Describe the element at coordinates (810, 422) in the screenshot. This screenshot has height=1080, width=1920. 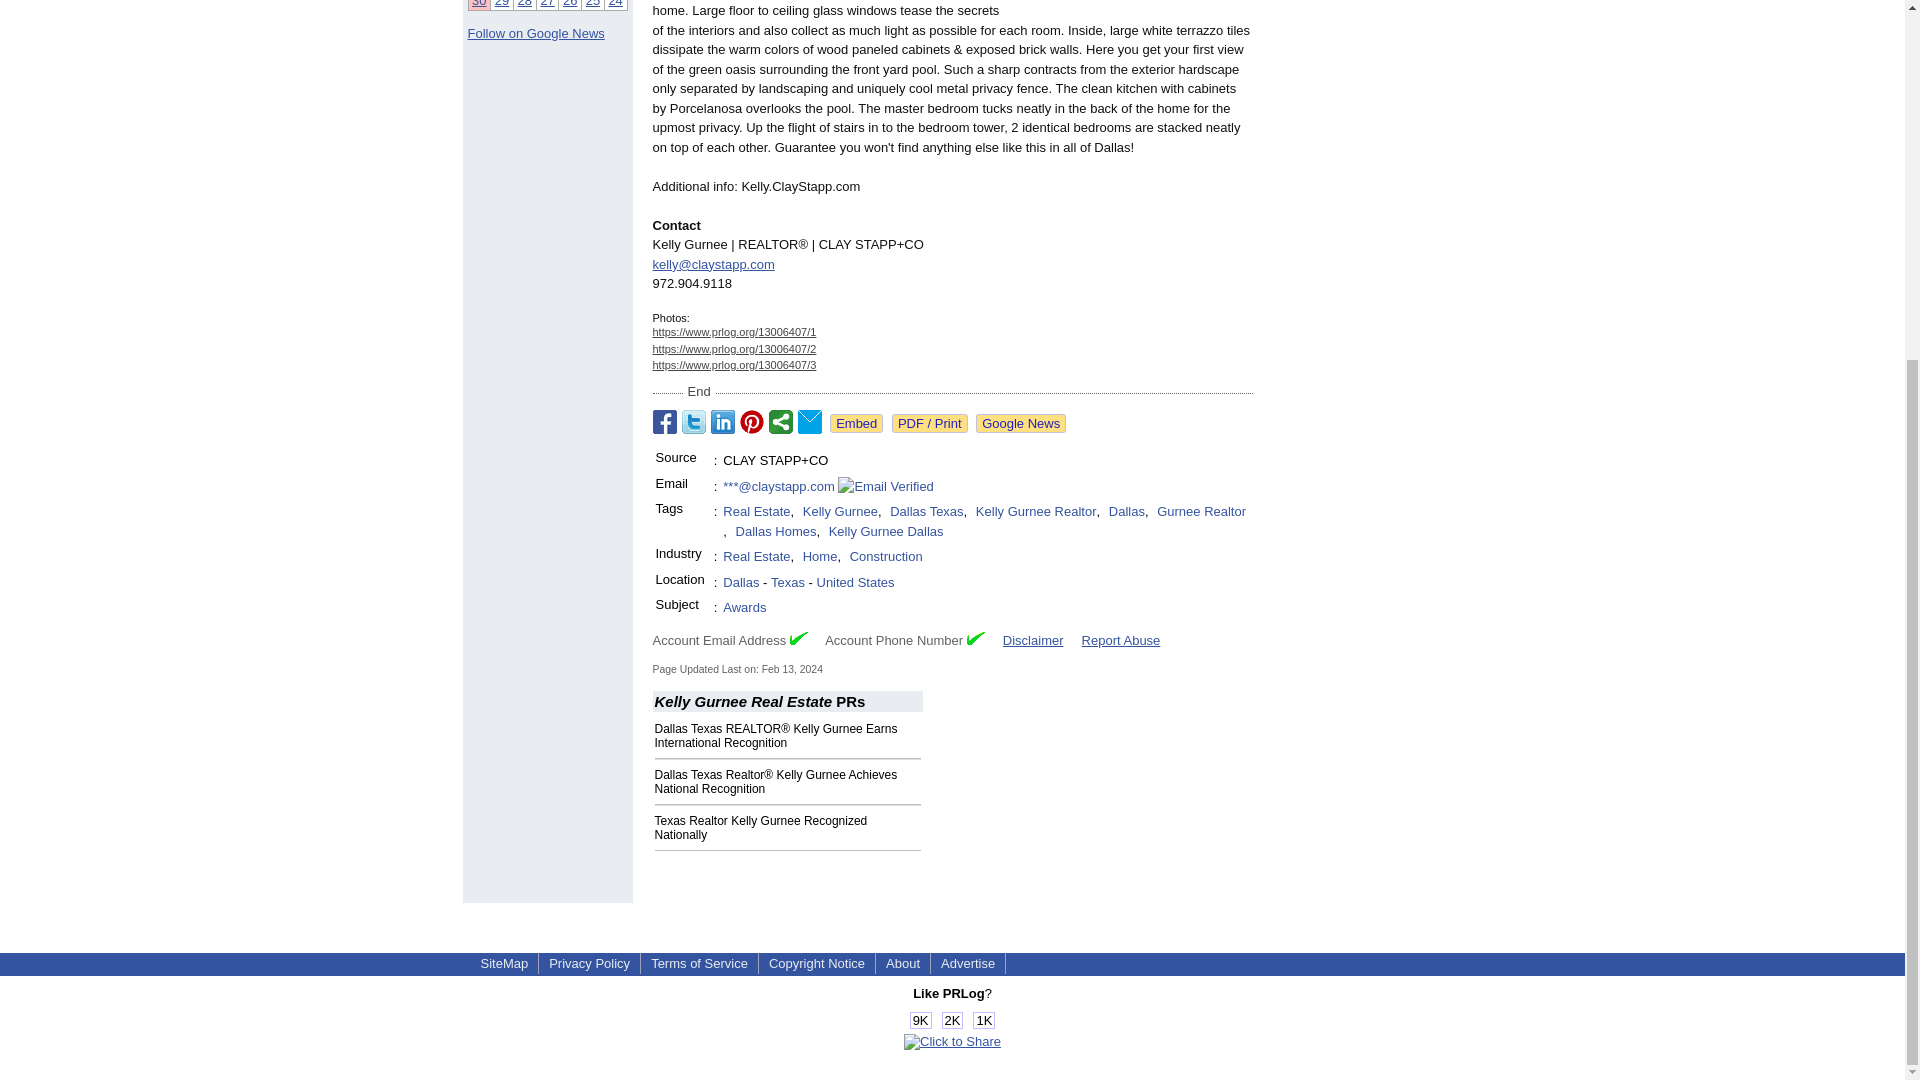
I see `Email to a Friend` at that location.